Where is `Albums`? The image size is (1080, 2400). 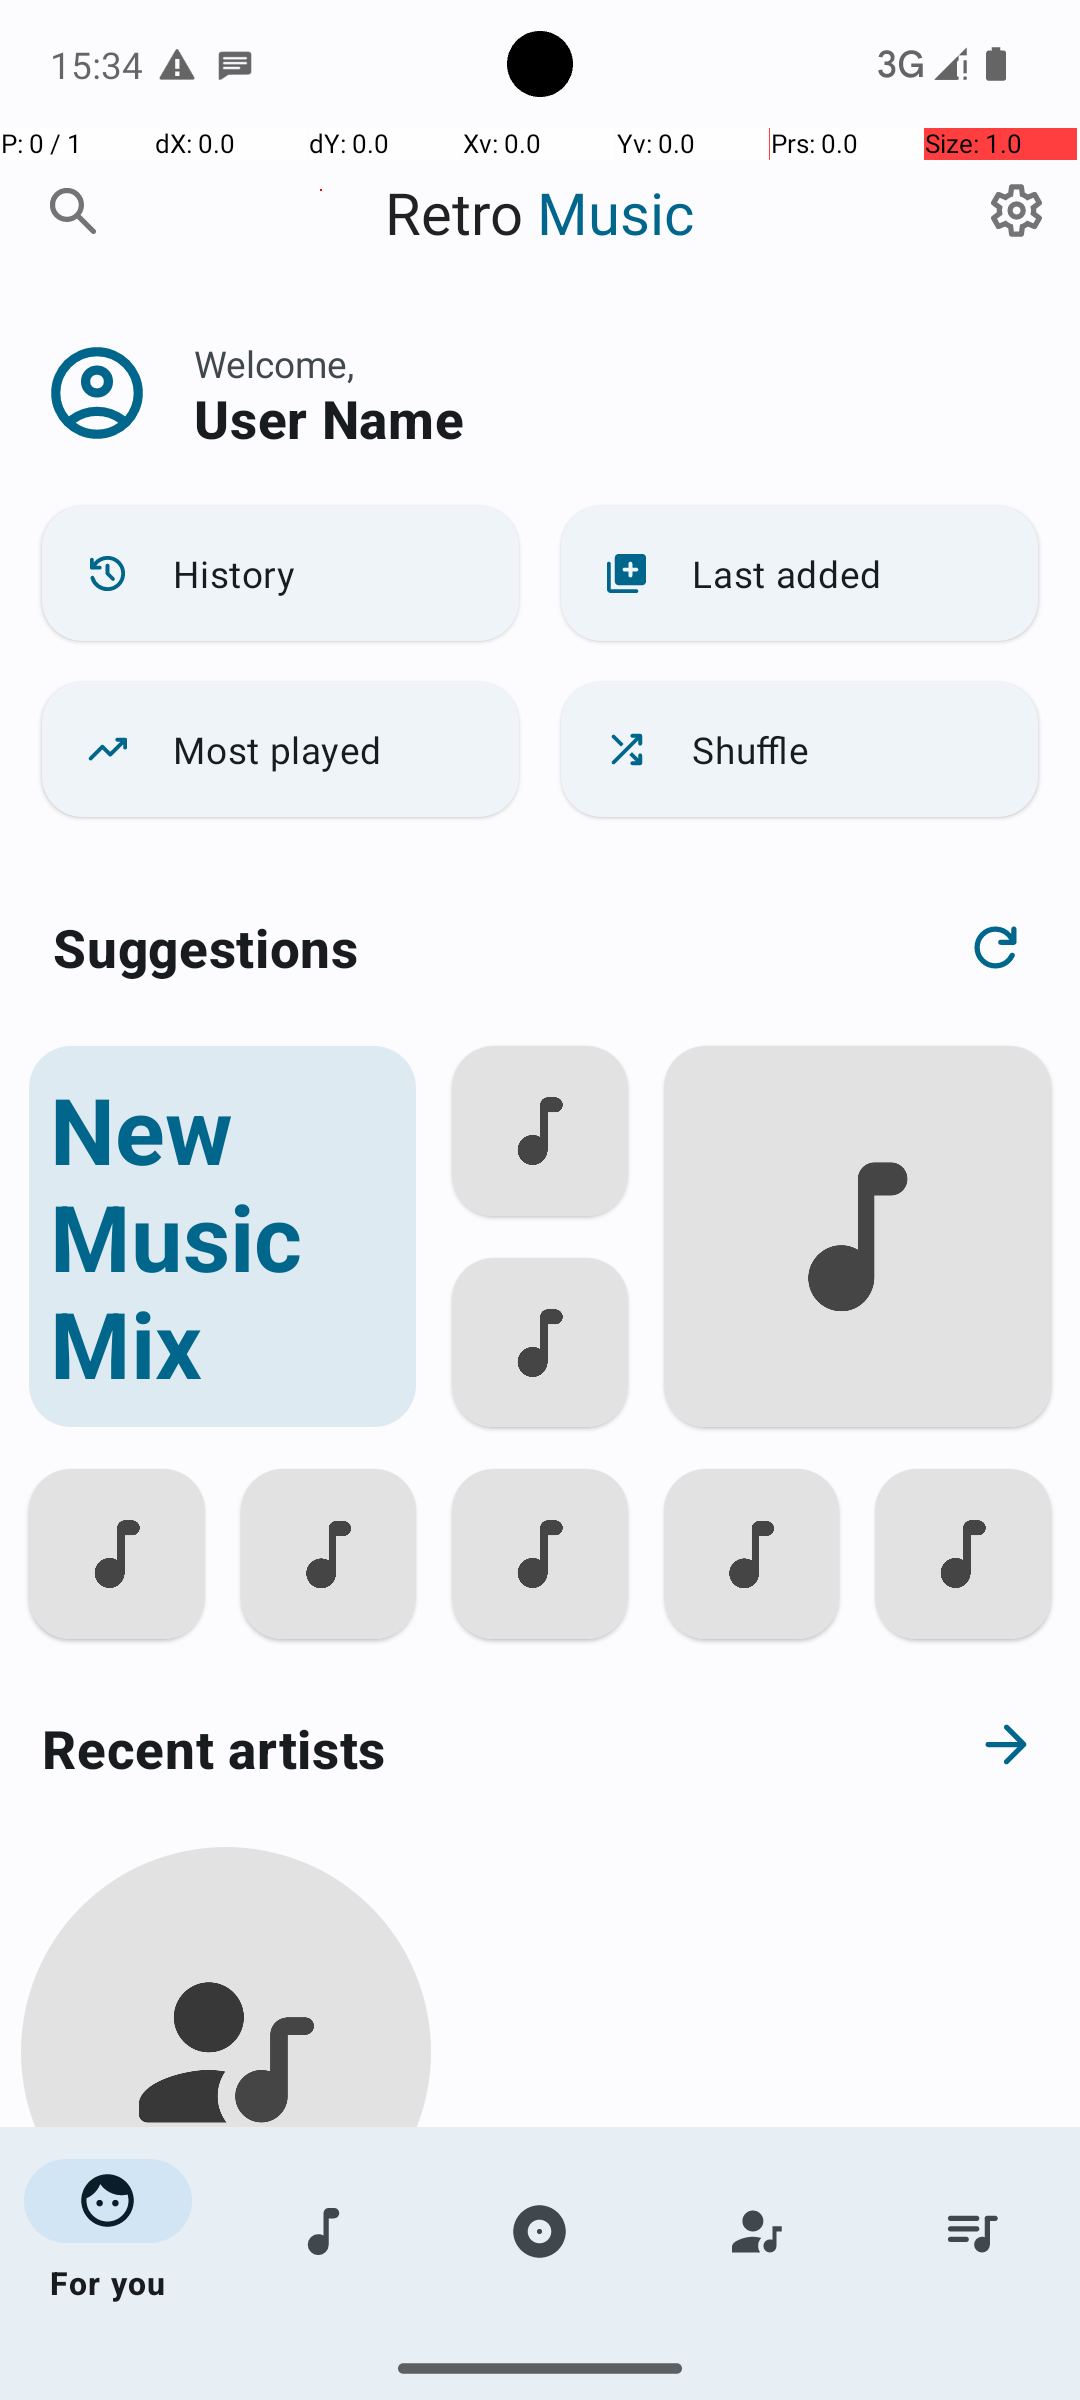
Albums is located at coordinates (540, 2232).